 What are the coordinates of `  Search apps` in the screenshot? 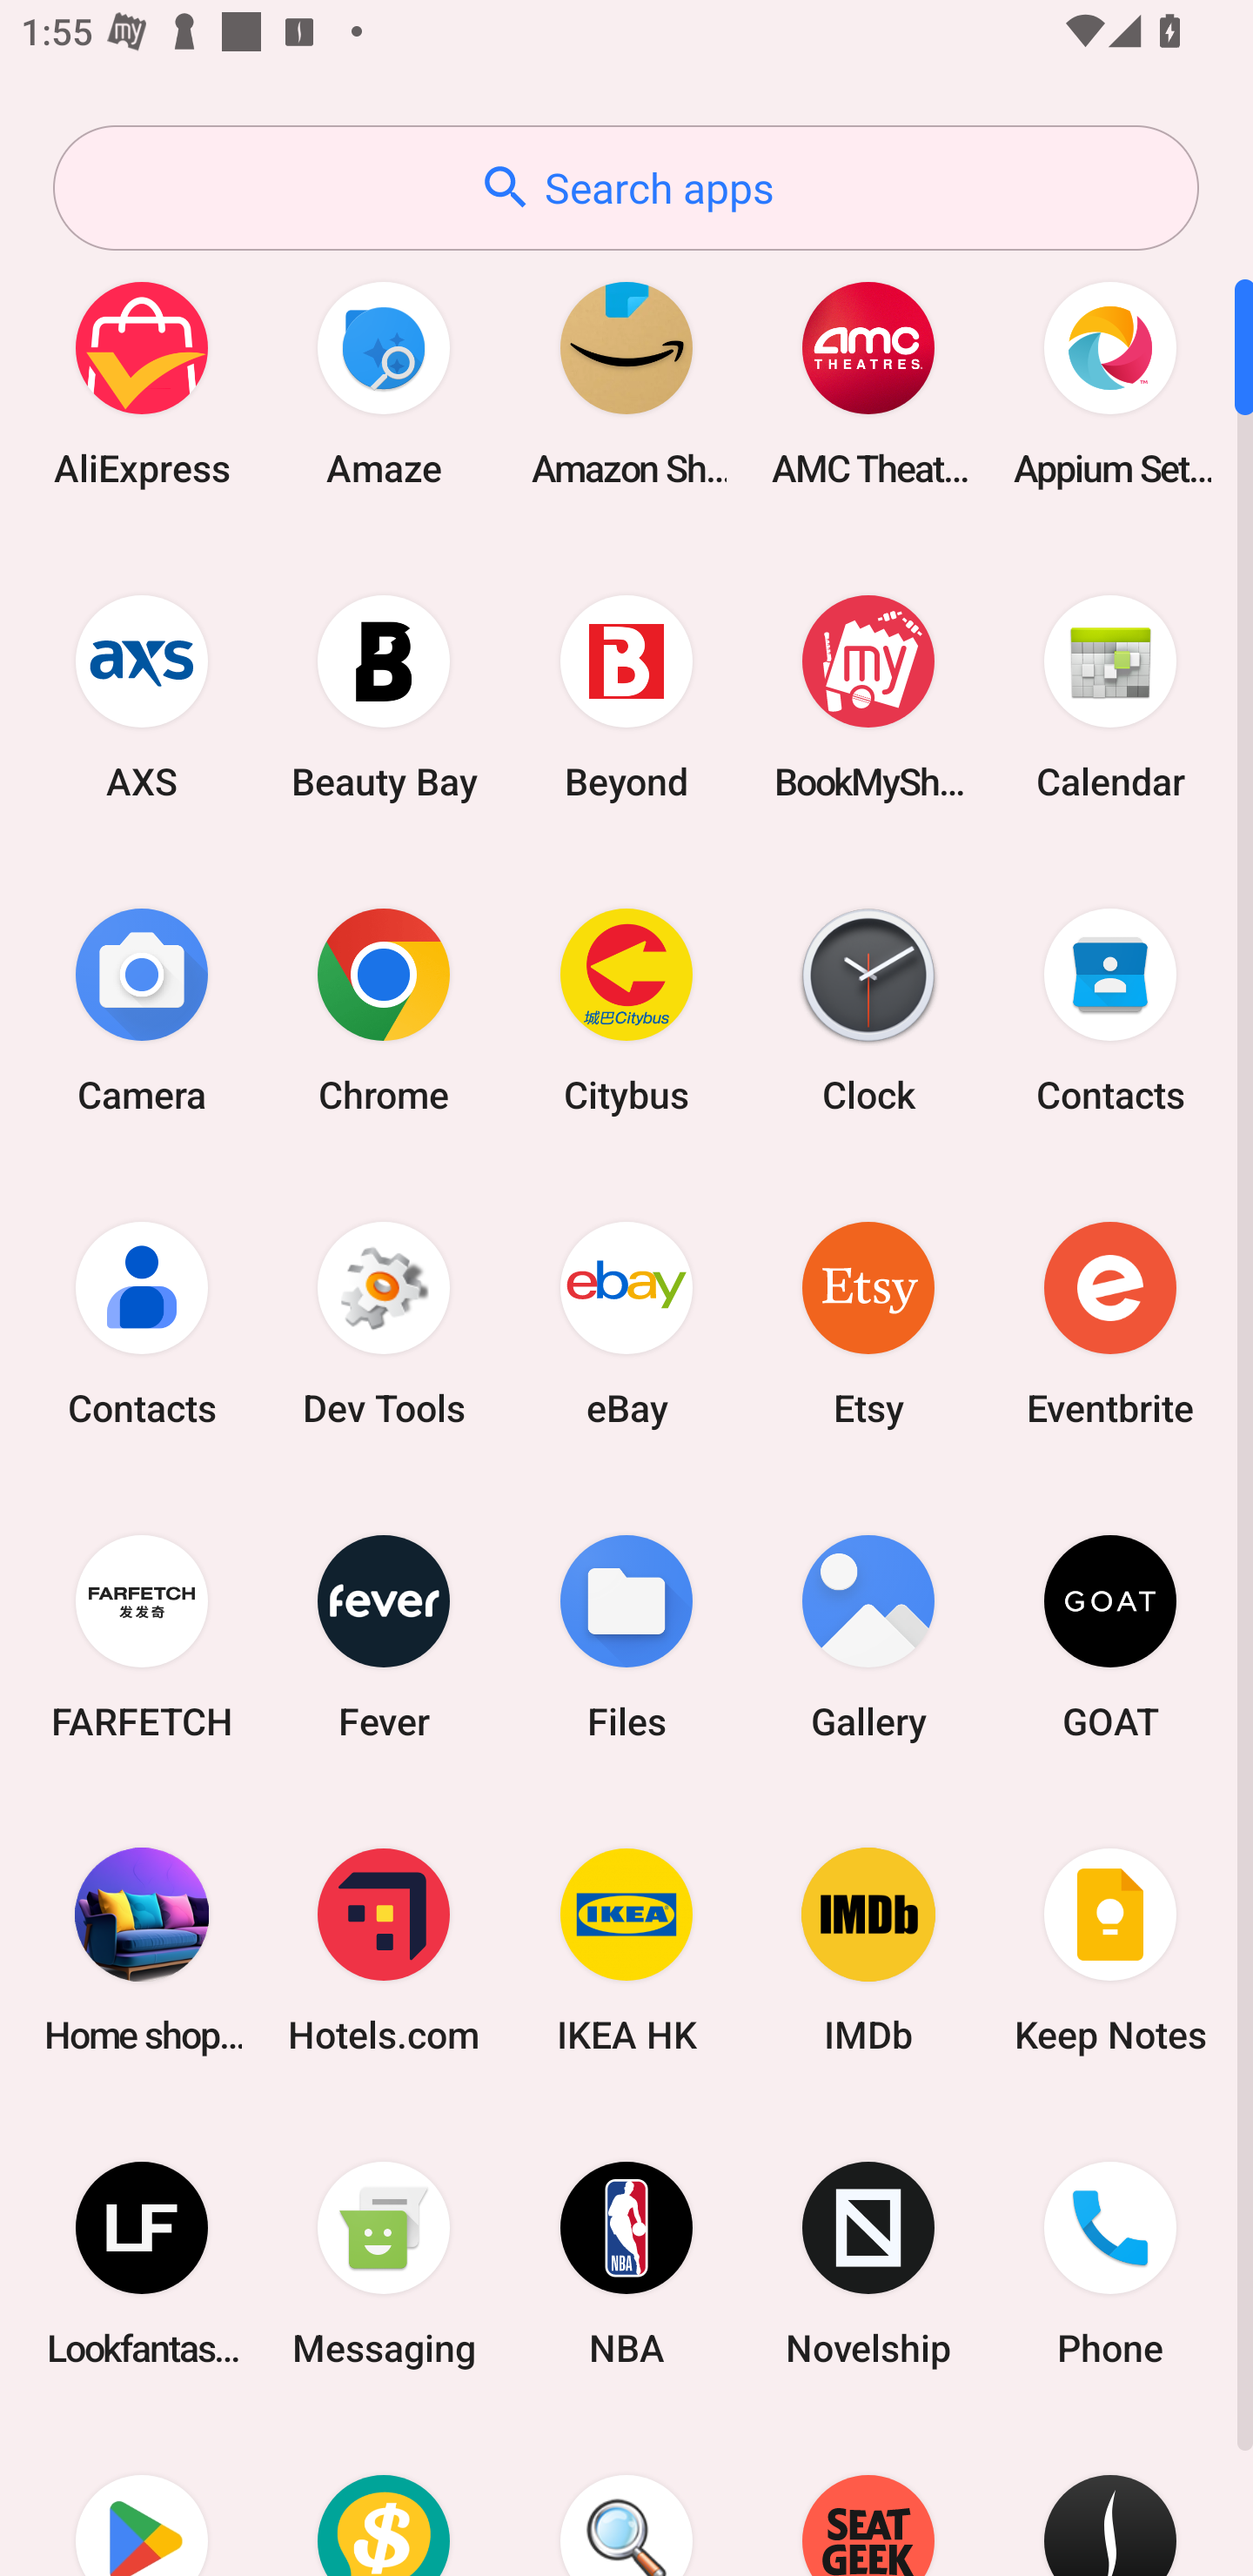 It's located at (626, 188).